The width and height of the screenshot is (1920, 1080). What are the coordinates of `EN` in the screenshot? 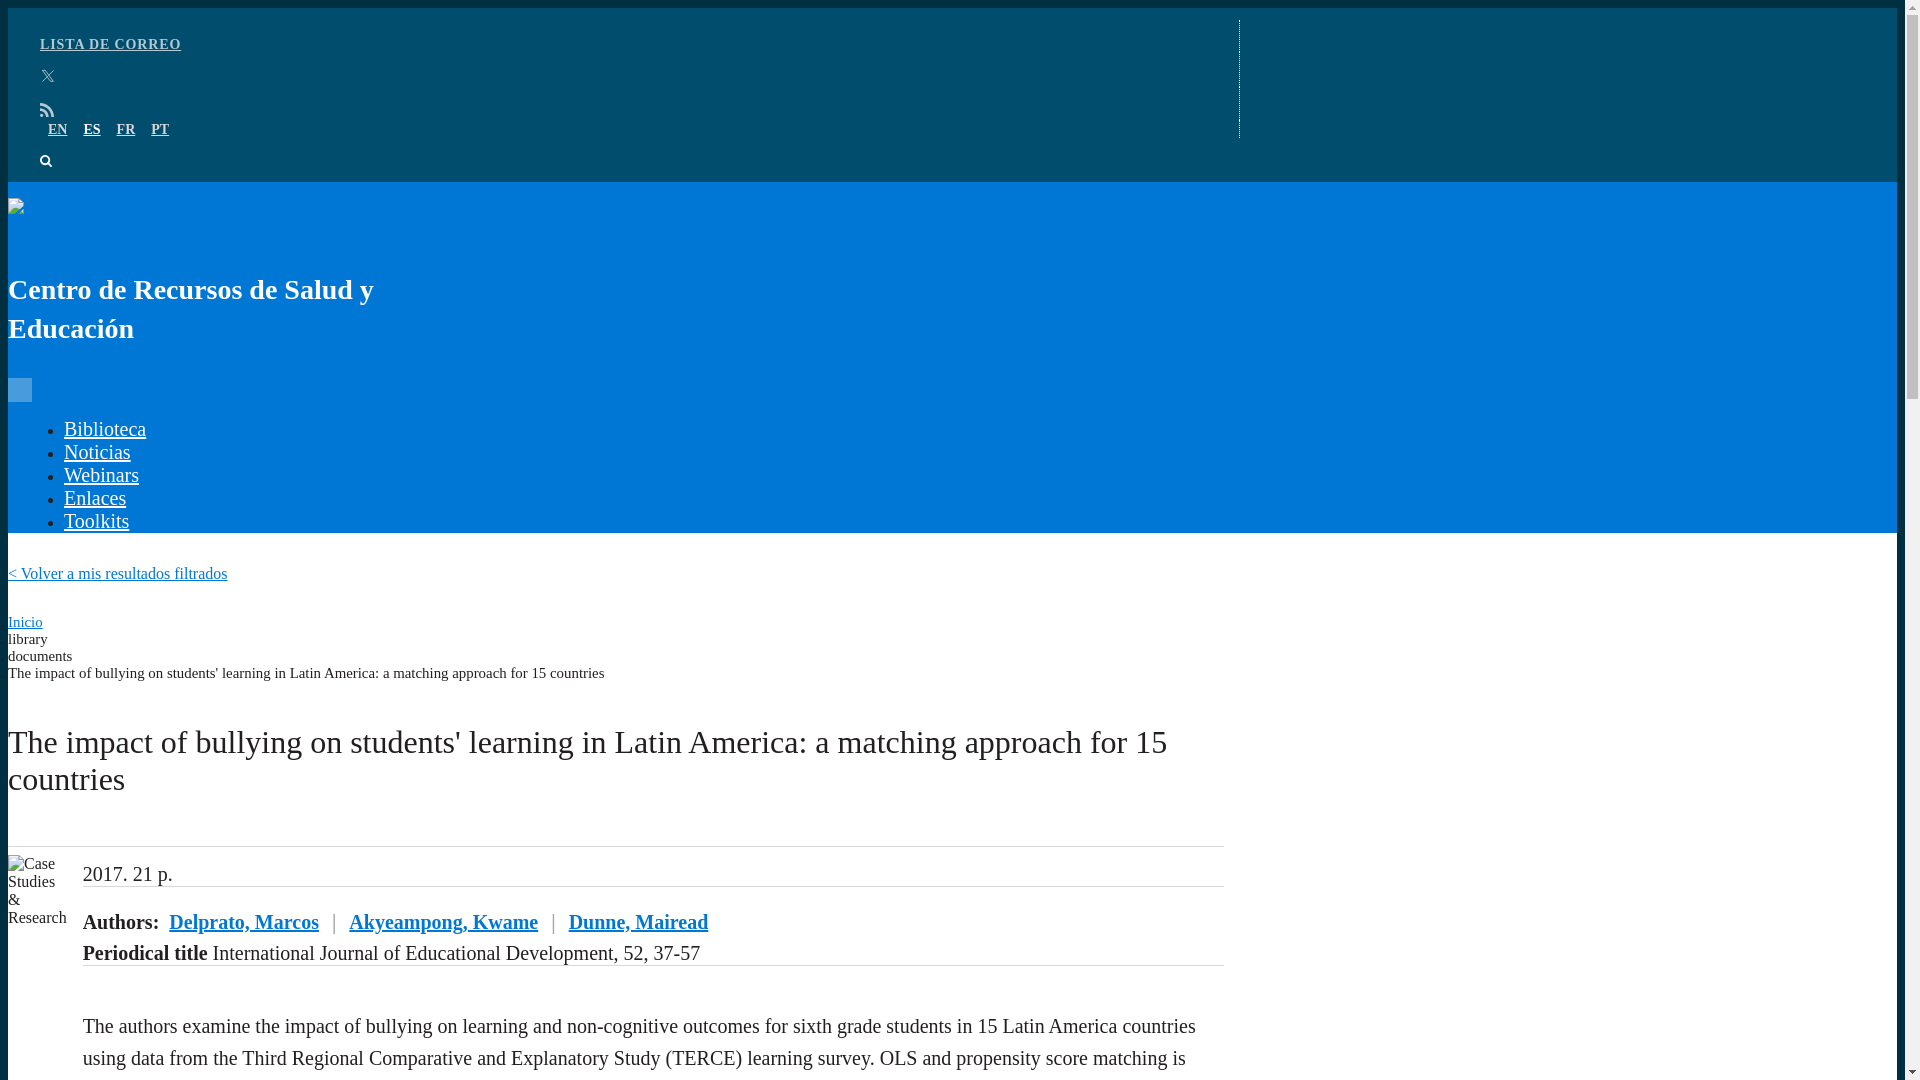 It's located at (58, 130).